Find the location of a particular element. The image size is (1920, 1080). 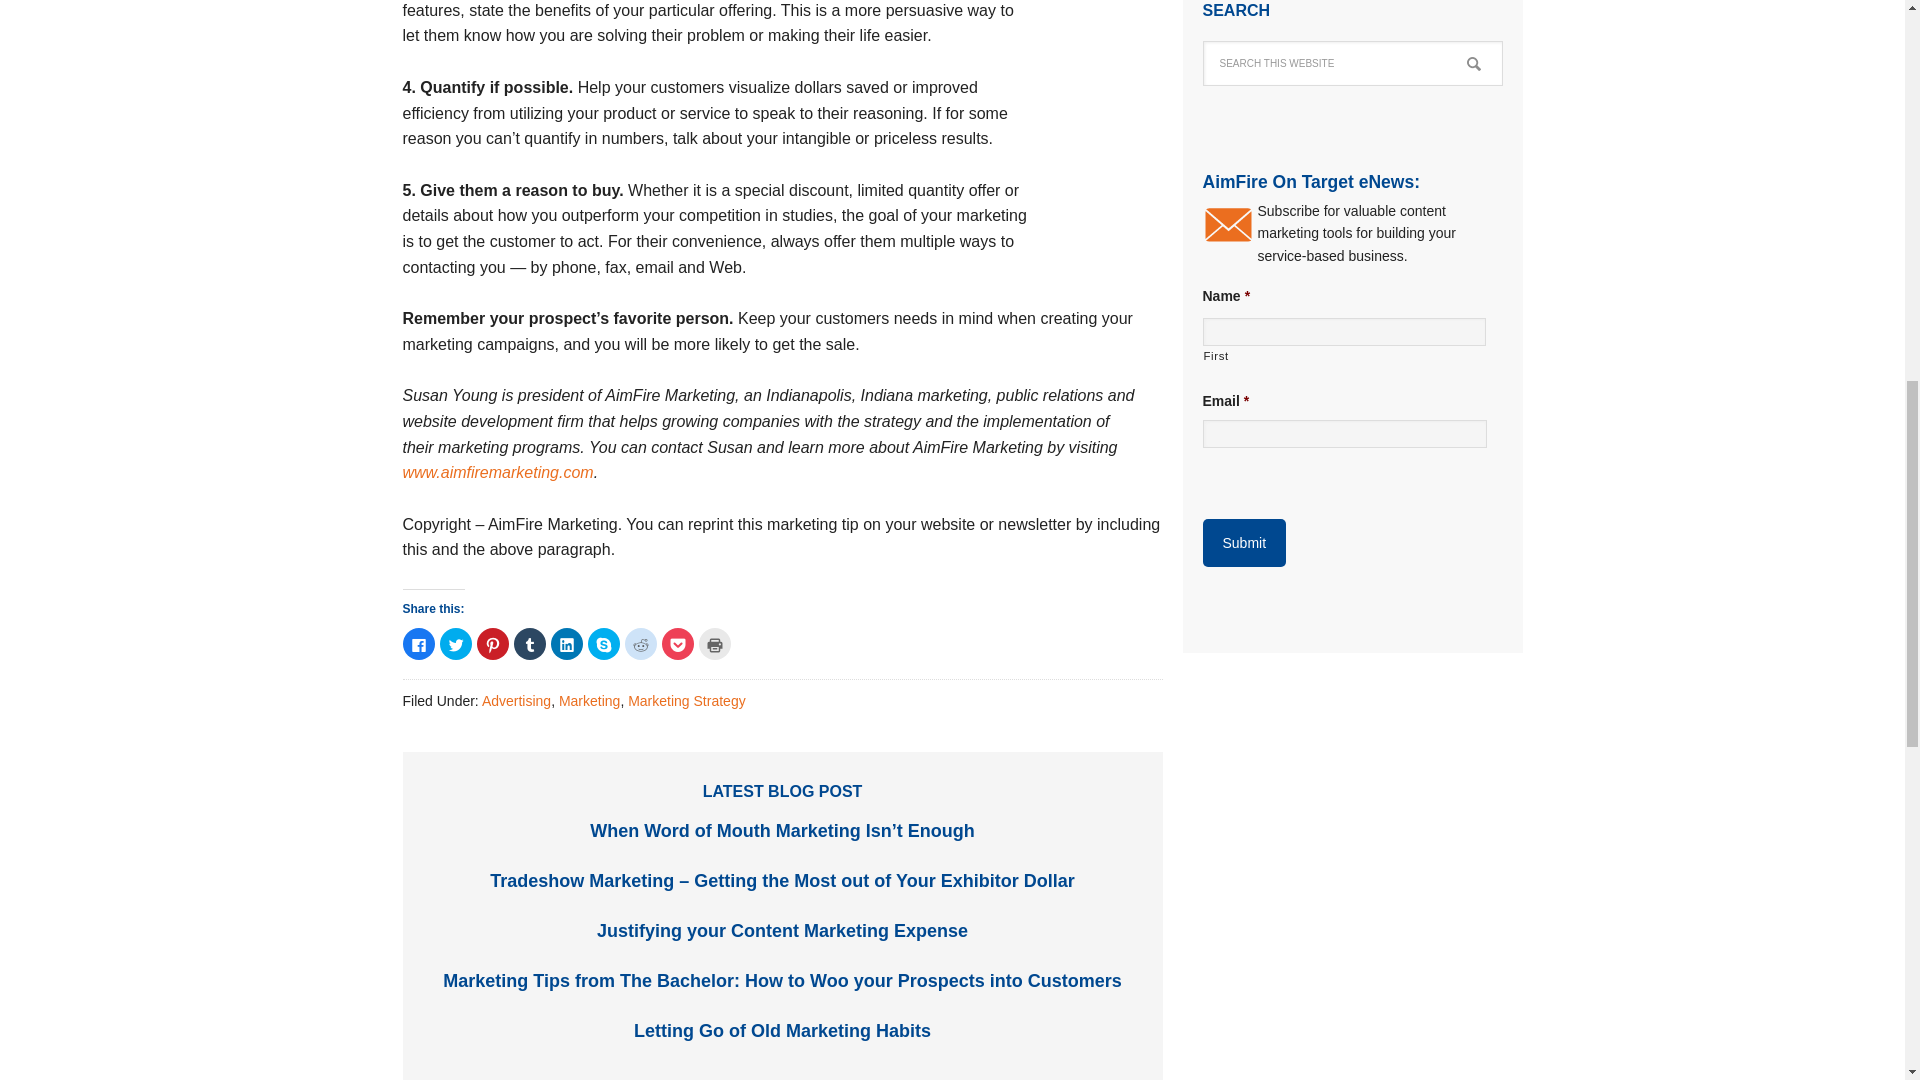

Click to share on Twitter is located at coordinates (456, 643).